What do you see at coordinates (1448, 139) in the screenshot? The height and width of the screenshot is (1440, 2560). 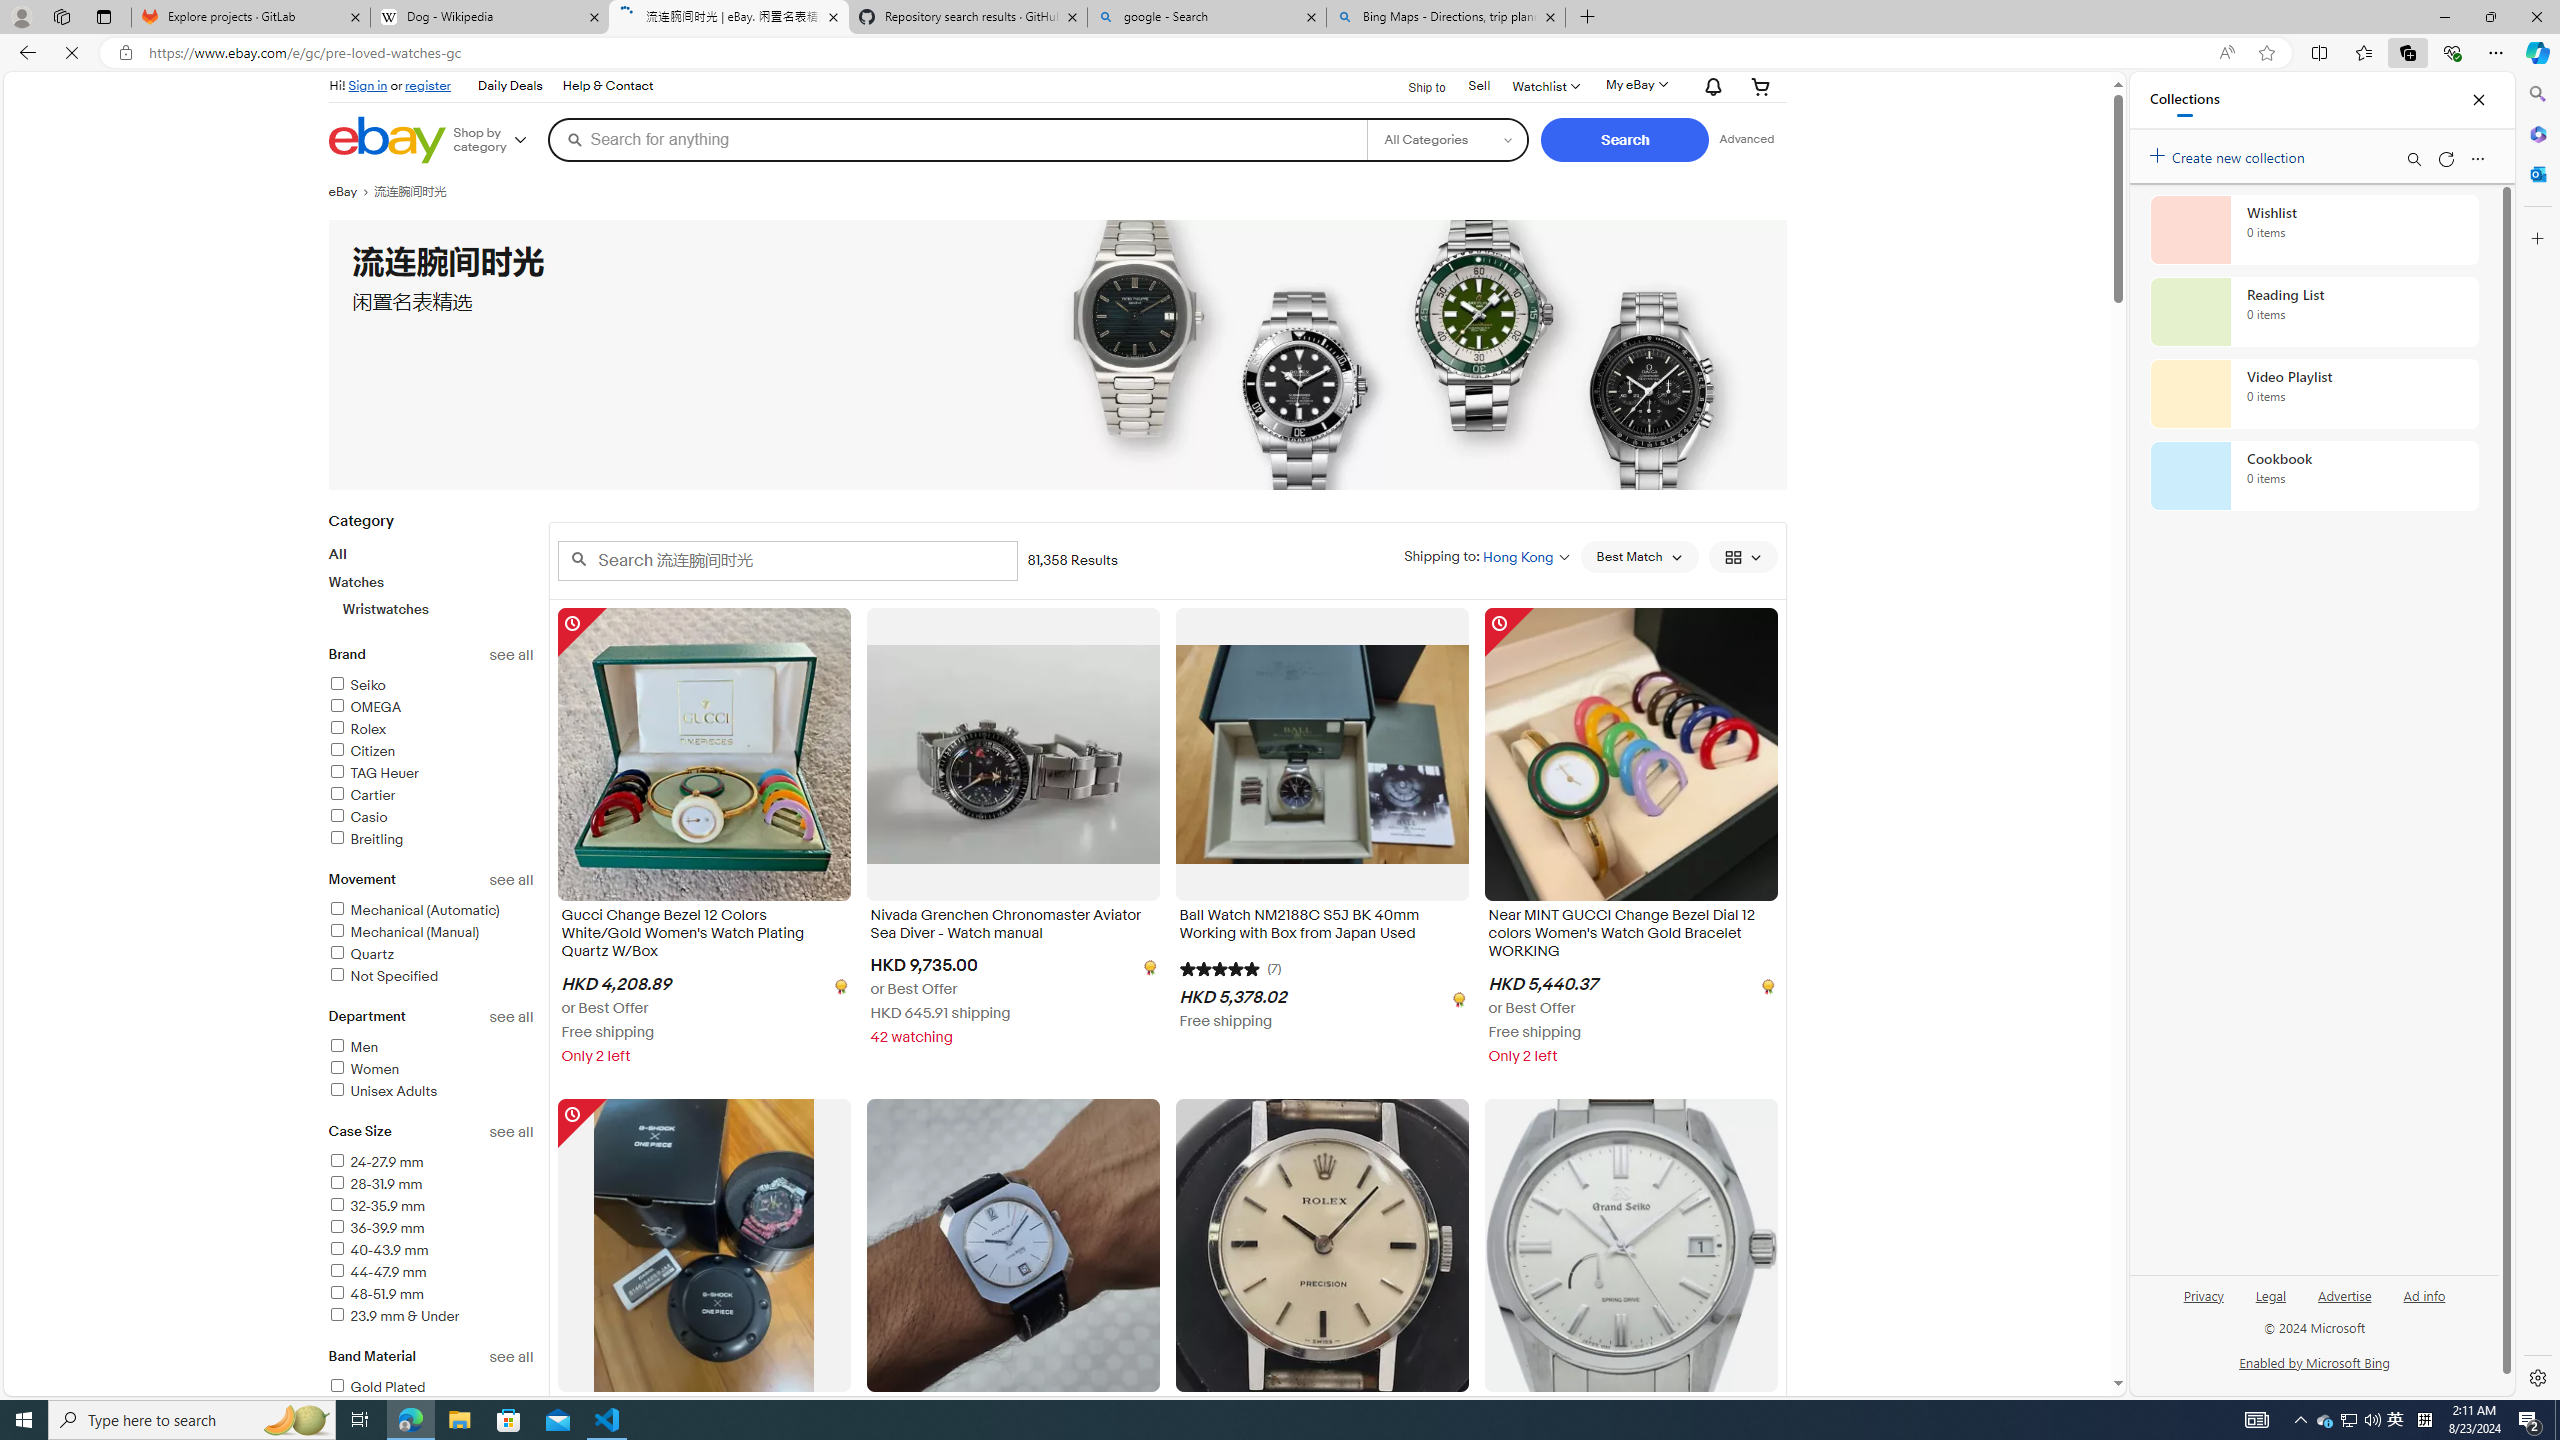 I see `Select a category for search` at bounding box center [1448, 139].